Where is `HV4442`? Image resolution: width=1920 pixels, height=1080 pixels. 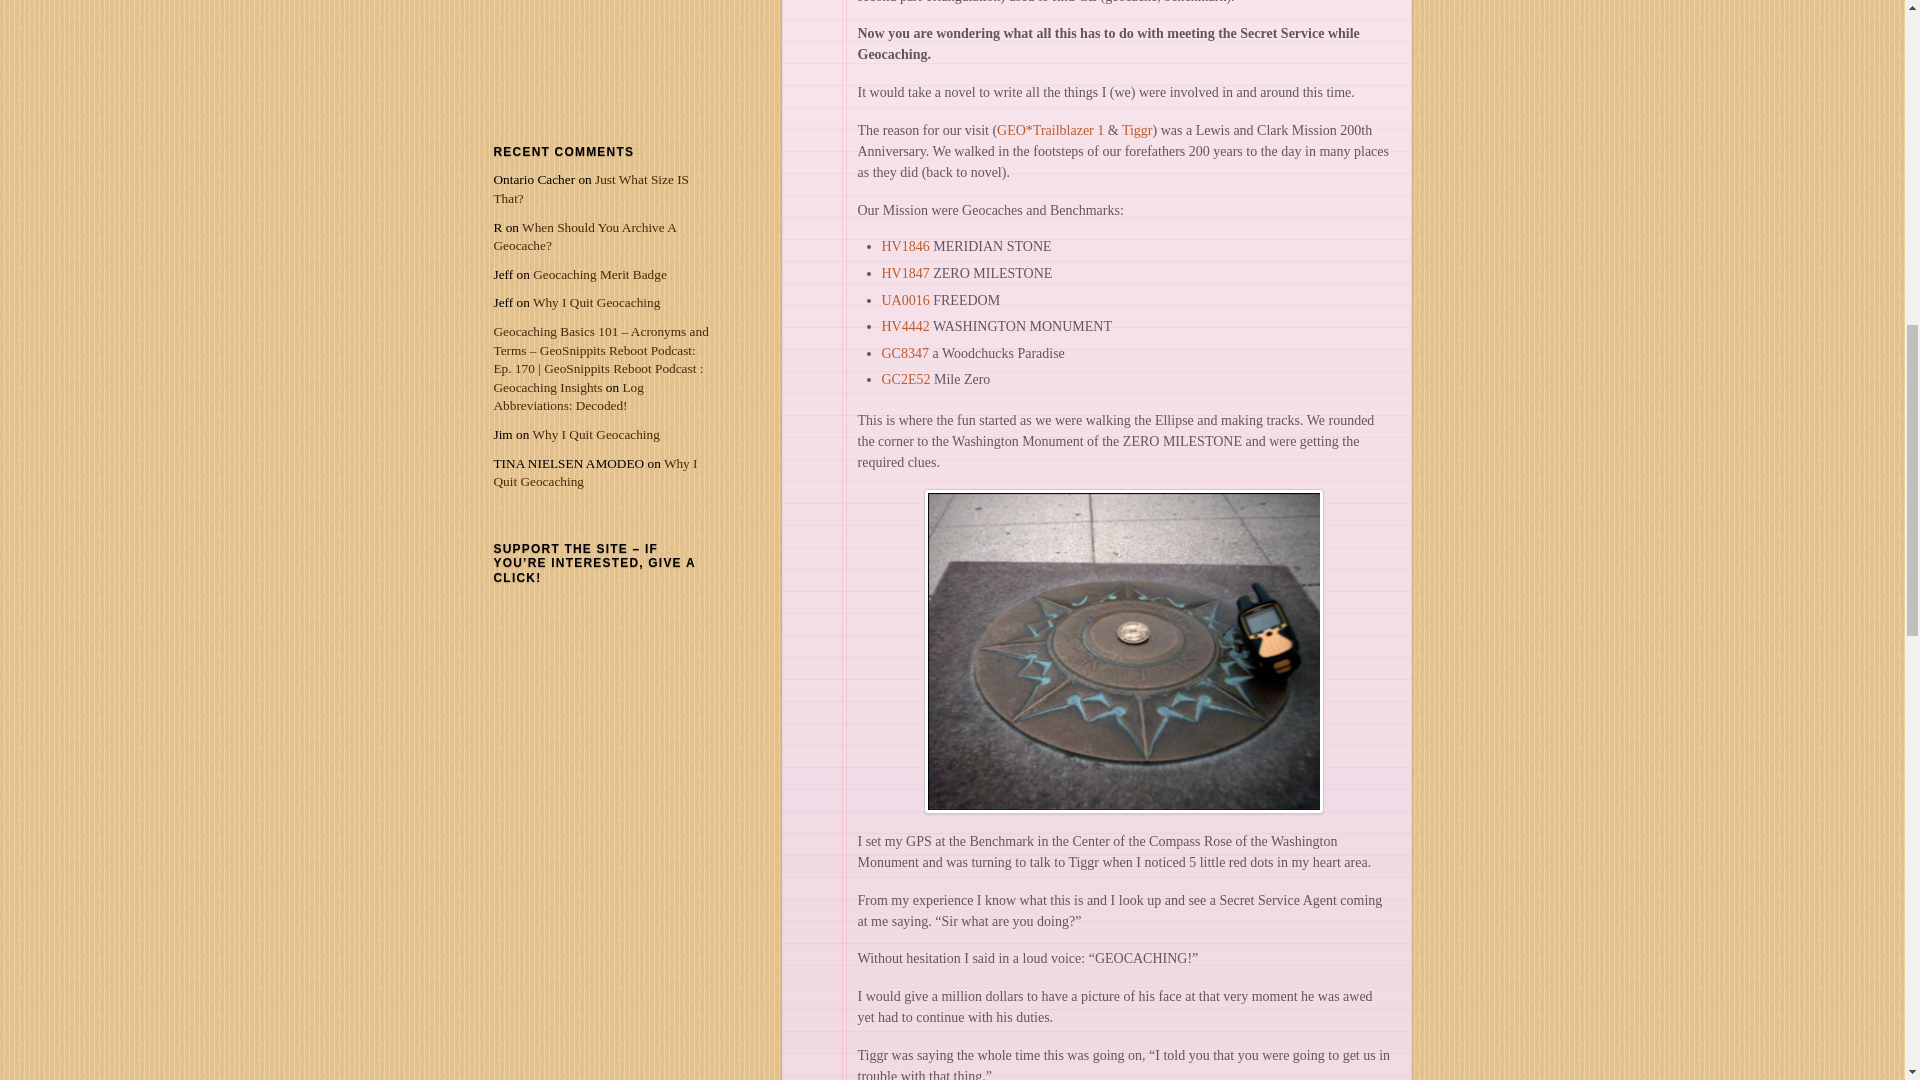 HV4442 is located at coordinates (905, 326).